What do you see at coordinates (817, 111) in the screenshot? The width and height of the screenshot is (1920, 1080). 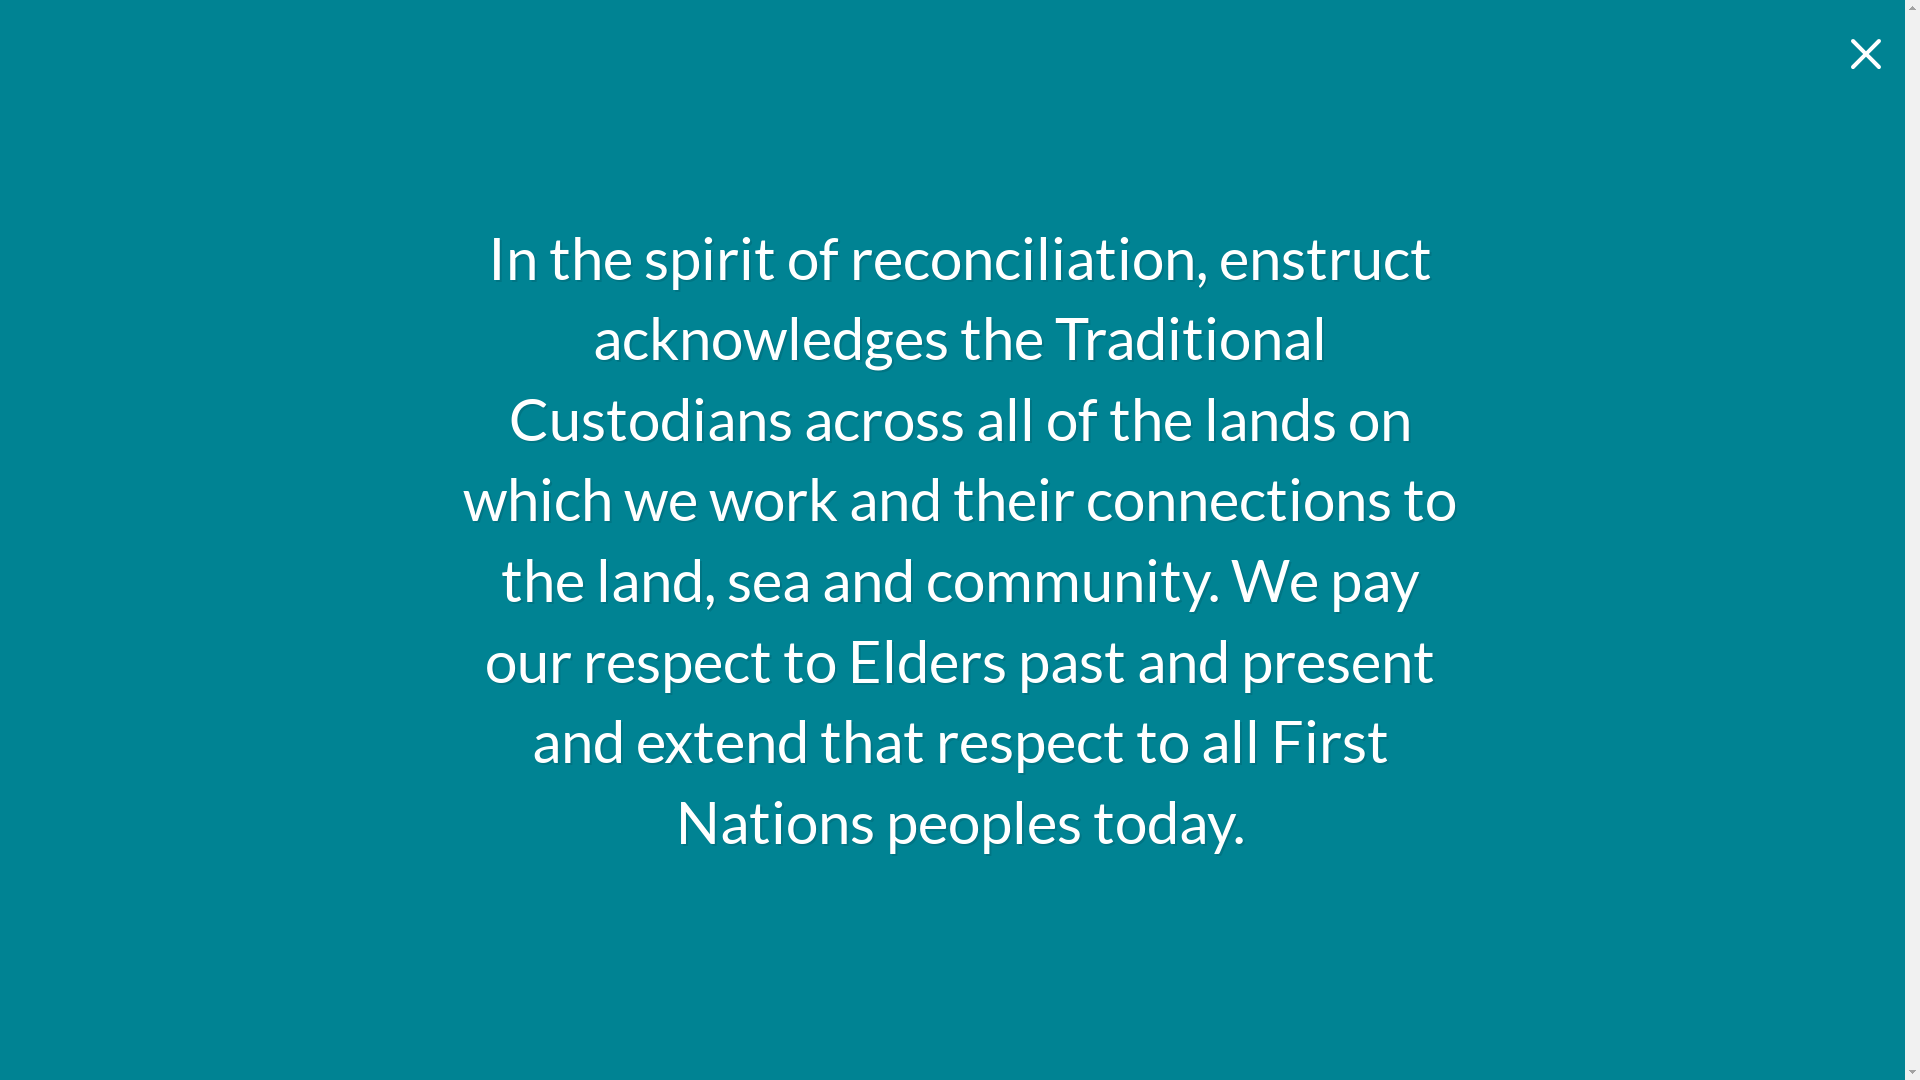 I see `Projects` at bounding box center [817, 111].